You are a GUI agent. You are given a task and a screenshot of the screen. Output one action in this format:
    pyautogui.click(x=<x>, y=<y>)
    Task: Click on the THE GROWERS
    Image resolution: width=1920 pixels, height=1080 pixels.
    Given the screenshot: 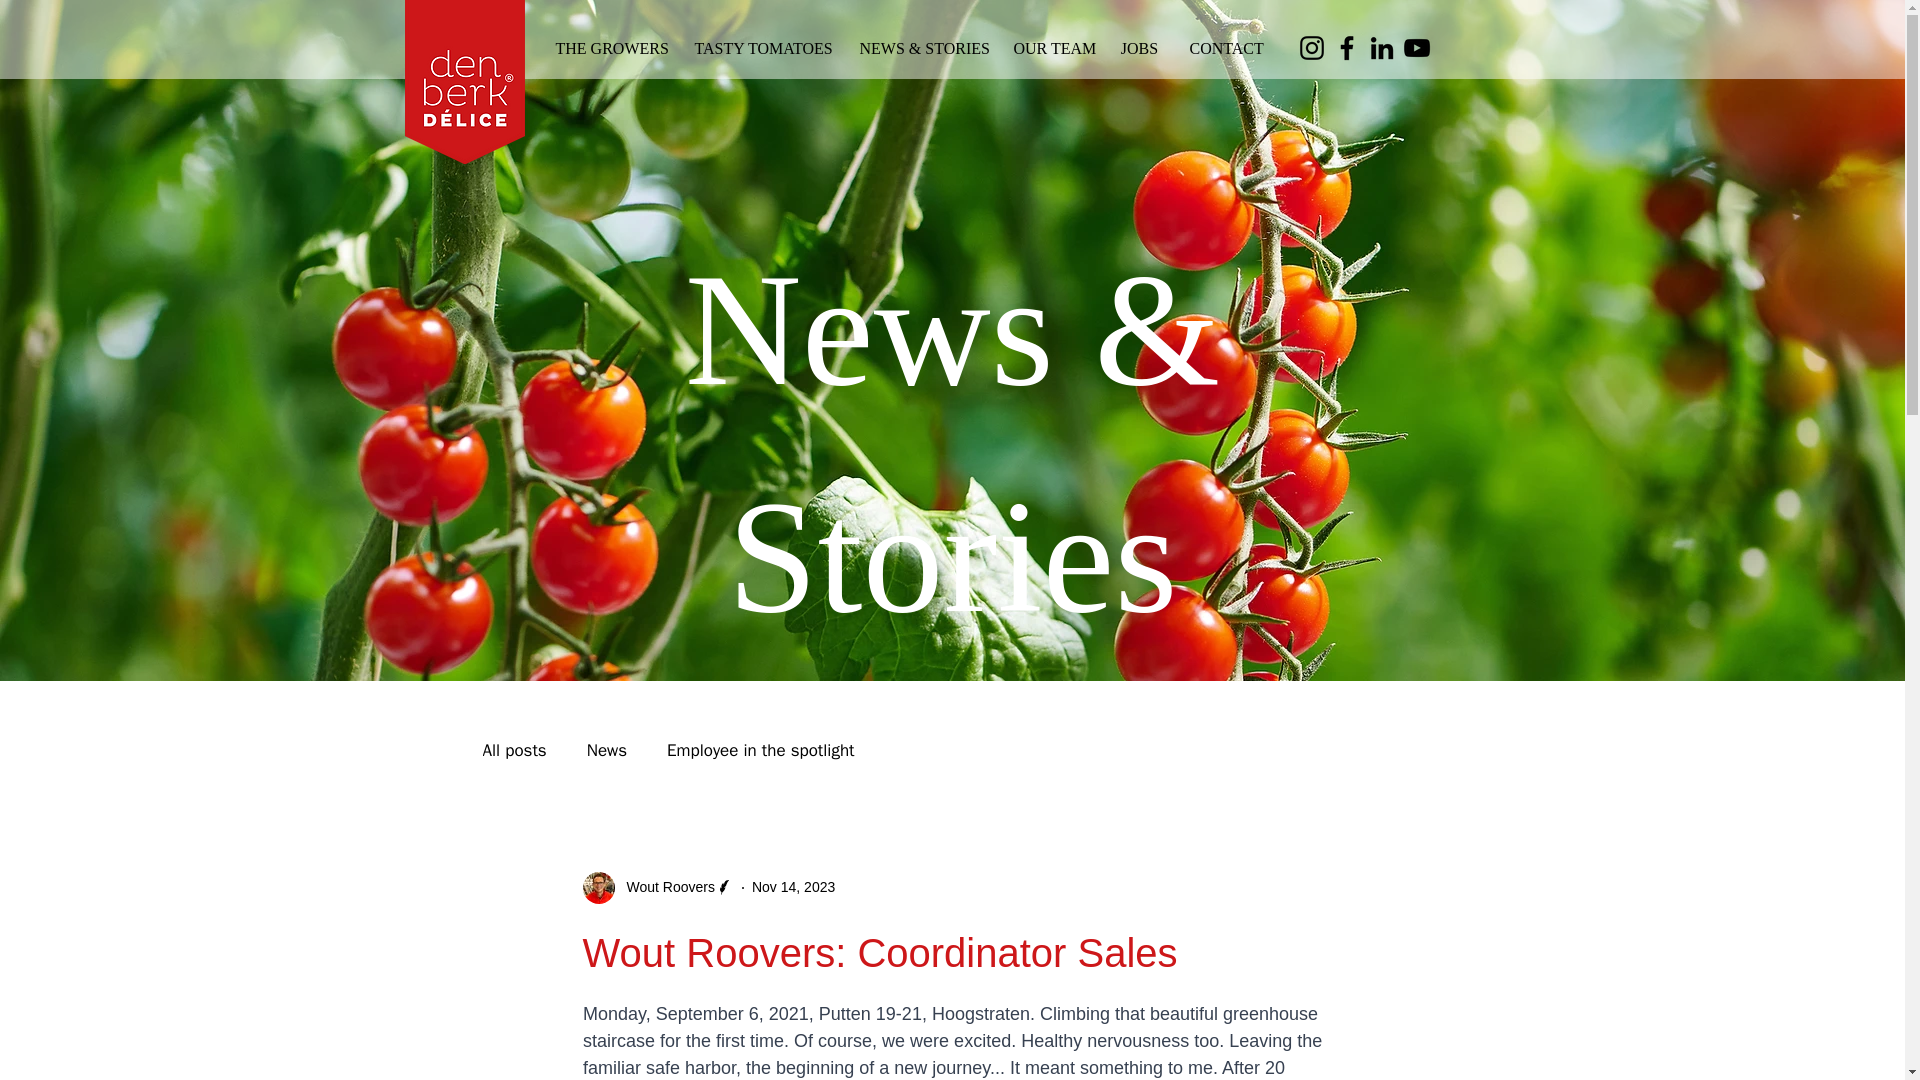 What is the action you would take?
    pyautogui.click(x=609, y=48)
    